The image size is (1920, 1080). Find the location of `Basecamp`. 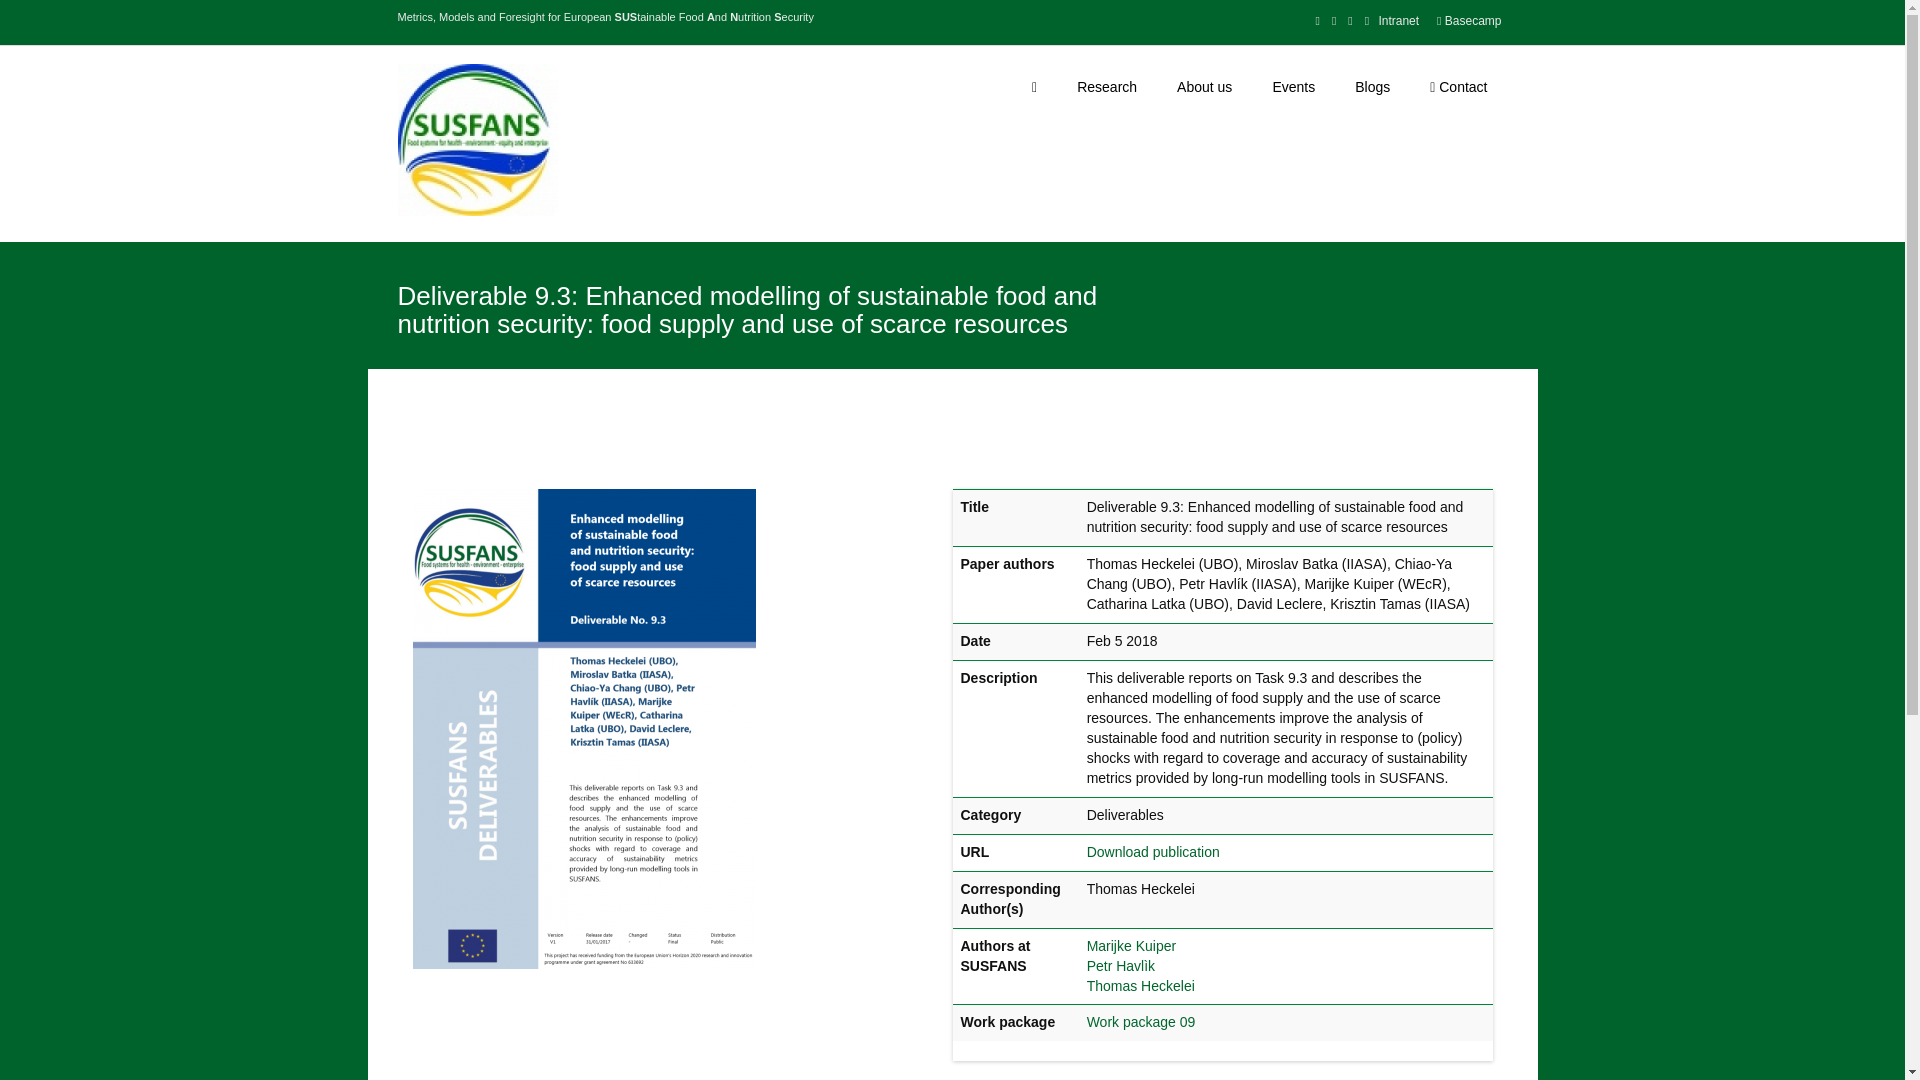

Basecamp is located at coordinates (1468, 20).